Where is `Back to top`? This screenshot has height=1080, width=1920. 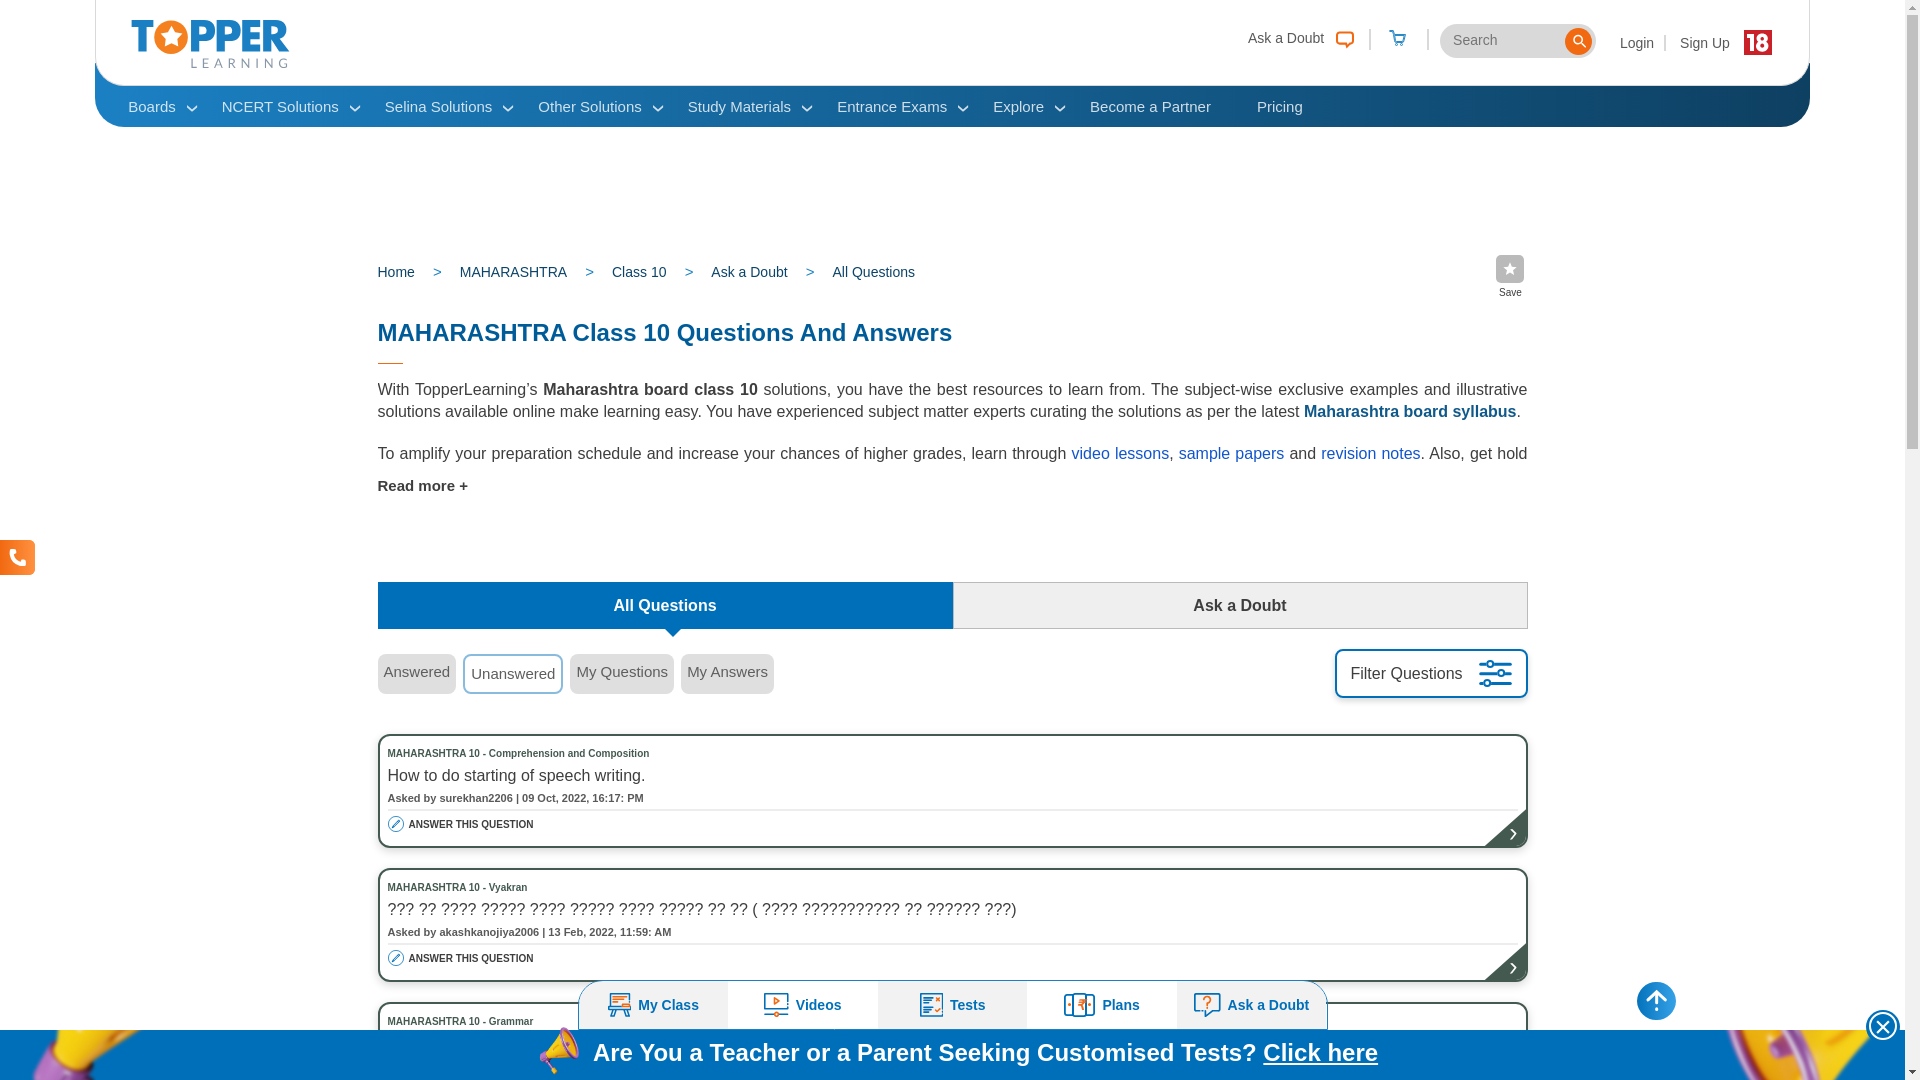 Back to top is located at coordinates (1656, 1000).